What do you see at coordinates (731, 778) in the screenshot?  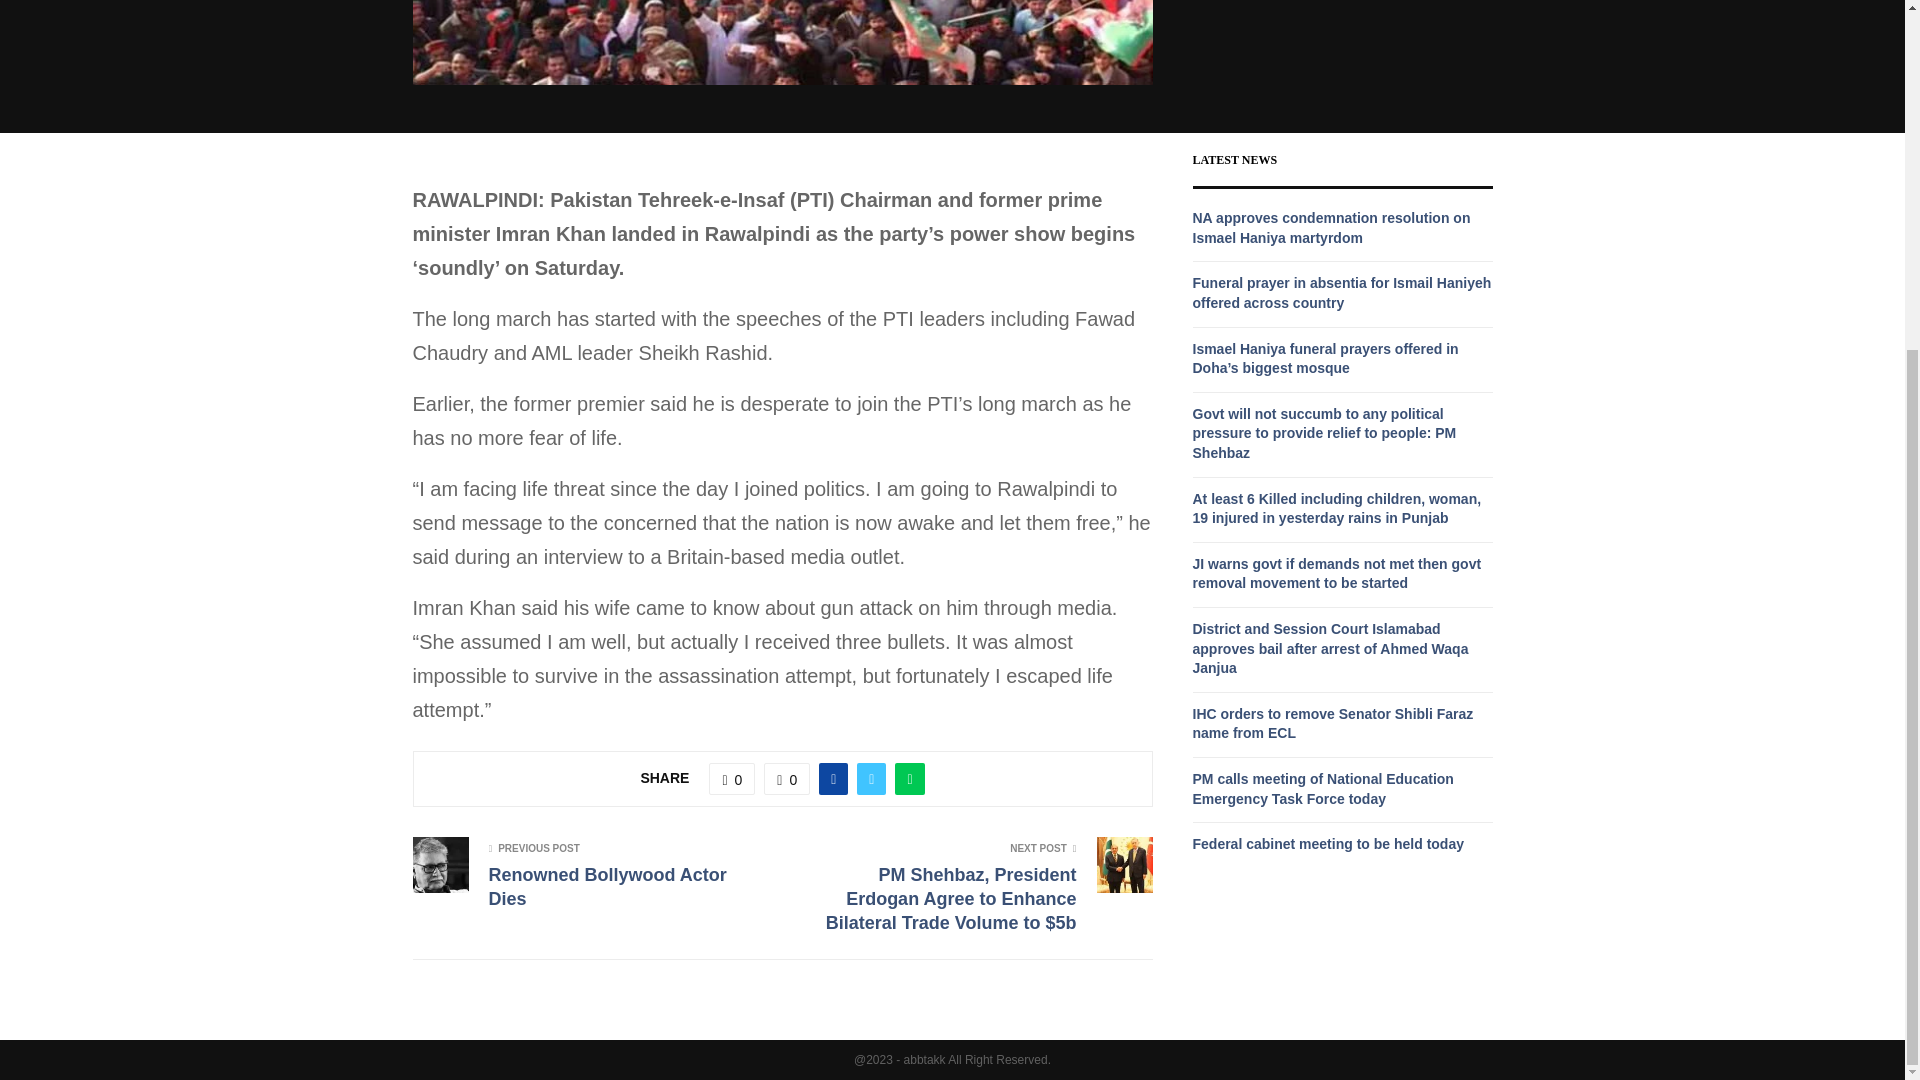 I see `0` at bounding box center [731, 778].